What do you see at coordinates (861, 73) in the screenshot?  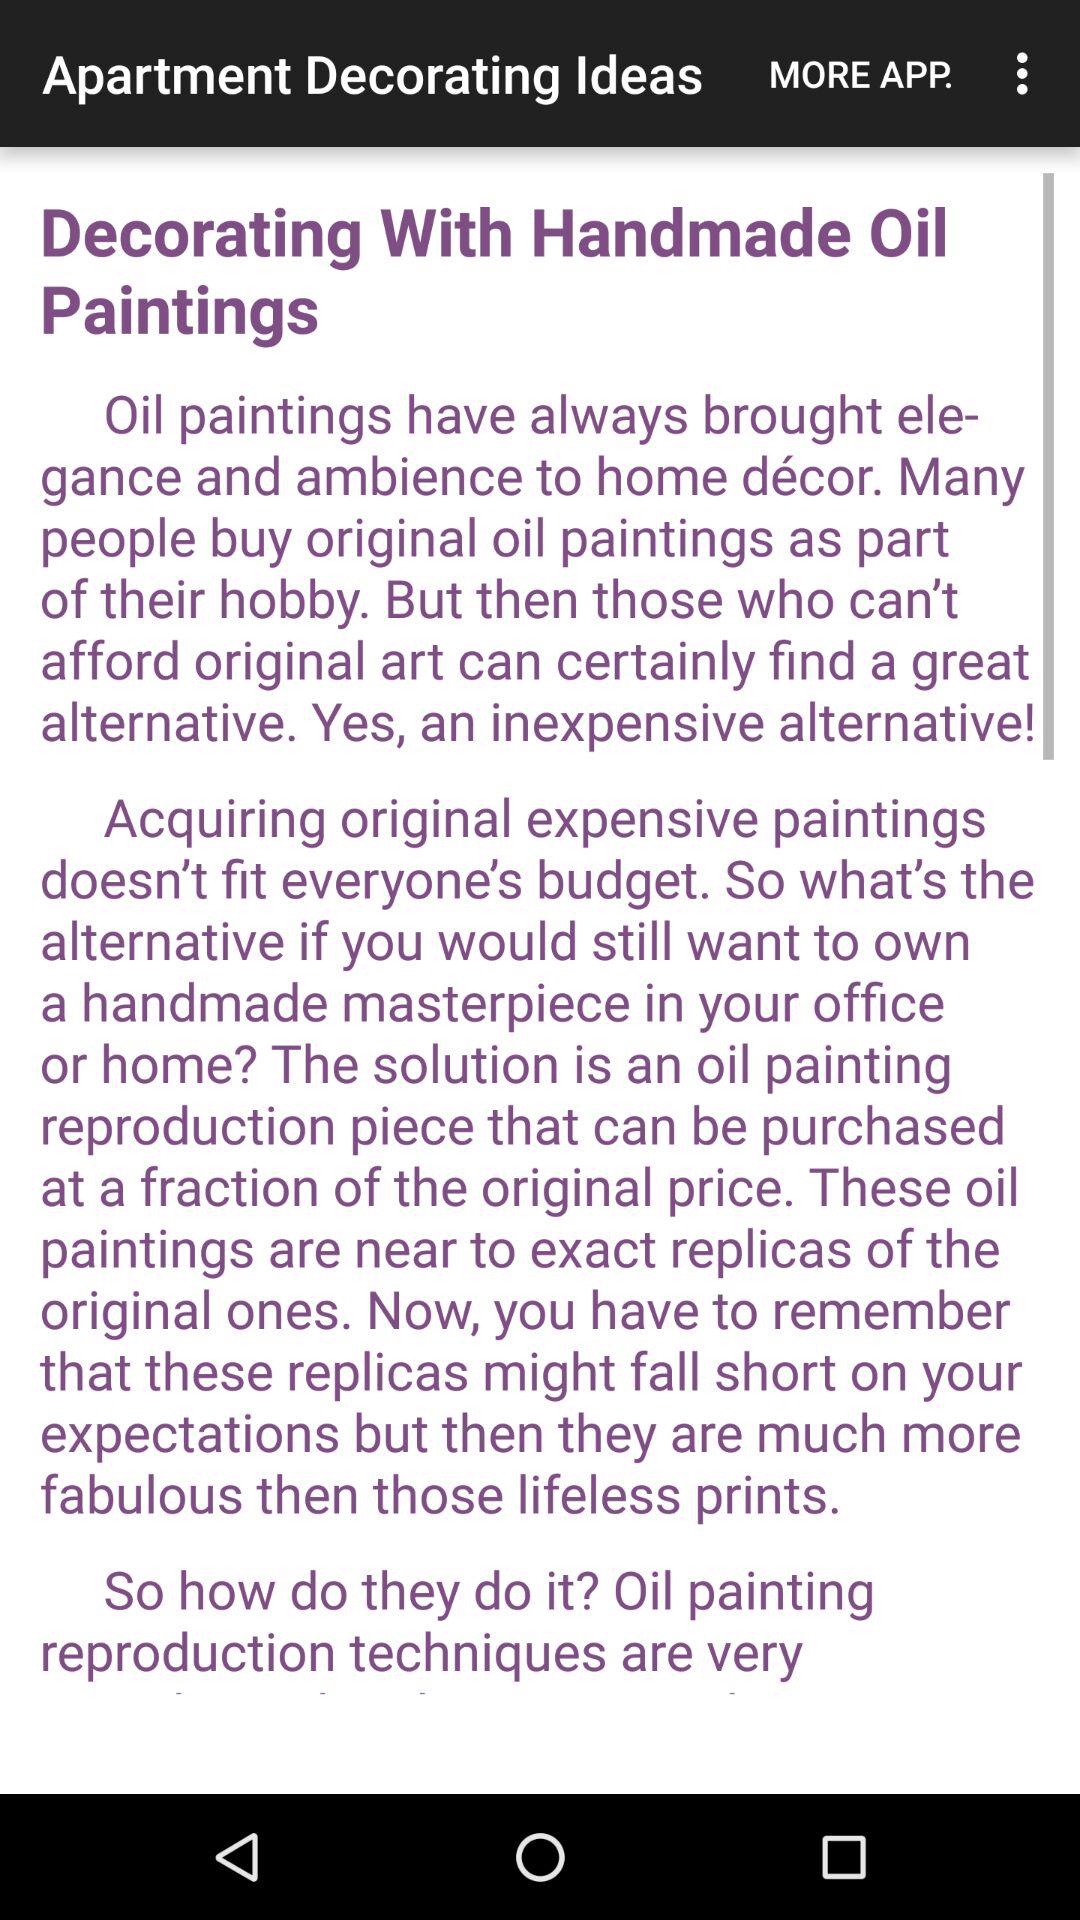 I see `press app above the decorating with handmade item` at bounding box center [861, 73].